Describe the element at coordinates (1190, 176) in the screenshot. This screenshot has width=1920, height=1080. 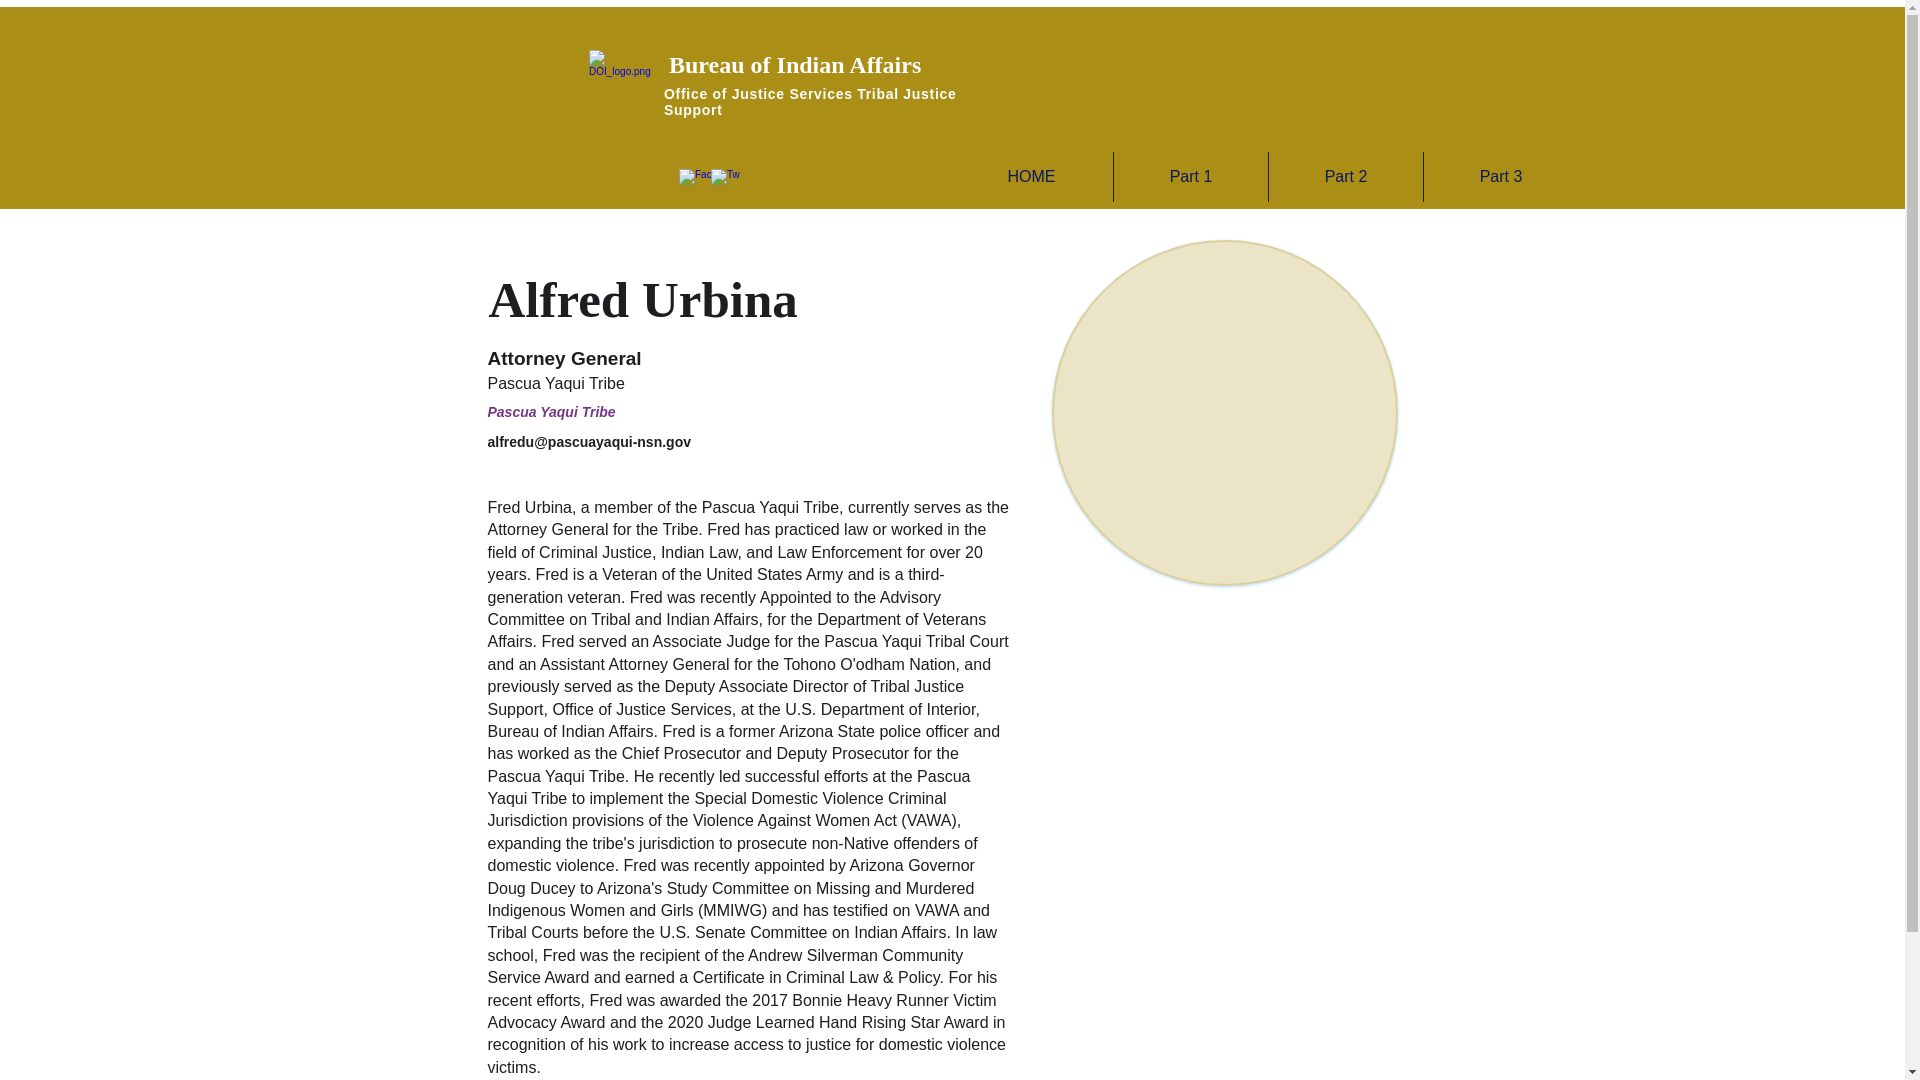
I see `Part 1` at that location.